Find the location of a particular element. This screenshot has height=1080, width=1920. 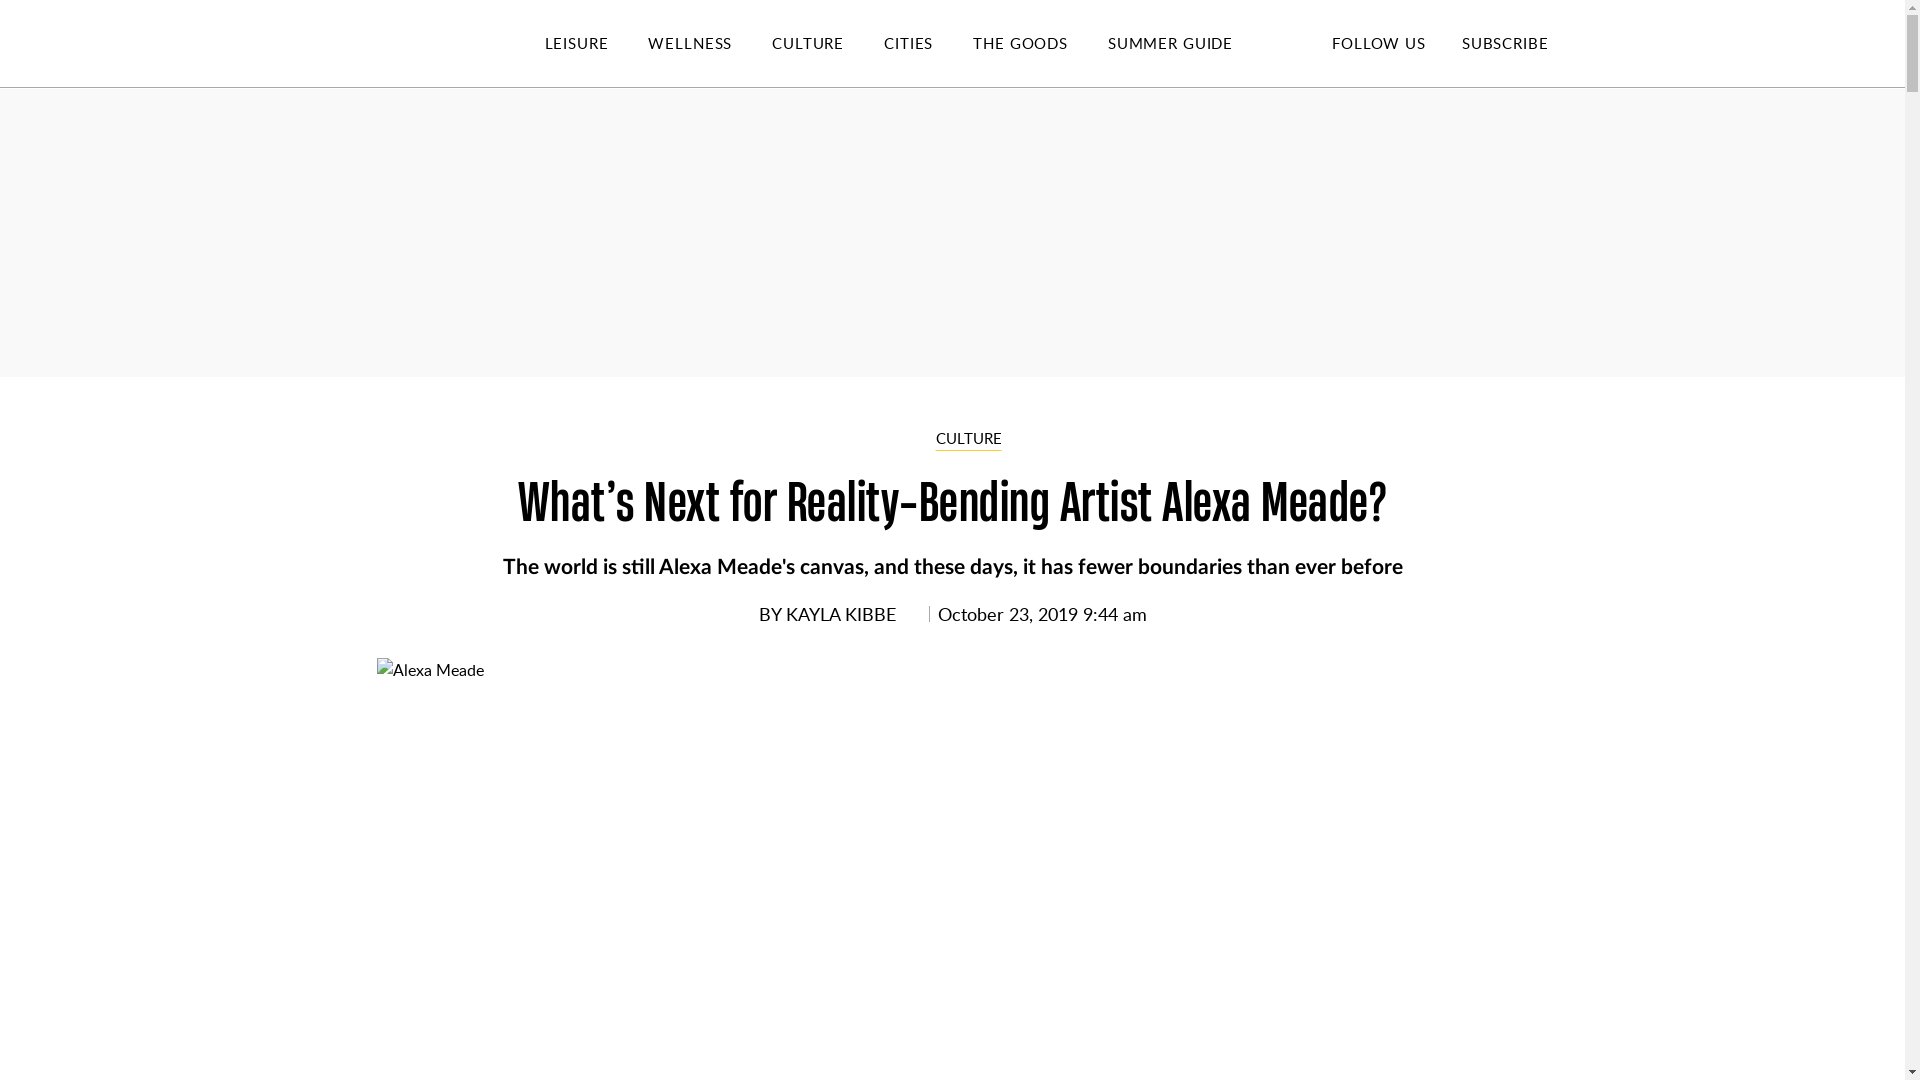

FOLLOW US is located at coordinates (1378, 42).